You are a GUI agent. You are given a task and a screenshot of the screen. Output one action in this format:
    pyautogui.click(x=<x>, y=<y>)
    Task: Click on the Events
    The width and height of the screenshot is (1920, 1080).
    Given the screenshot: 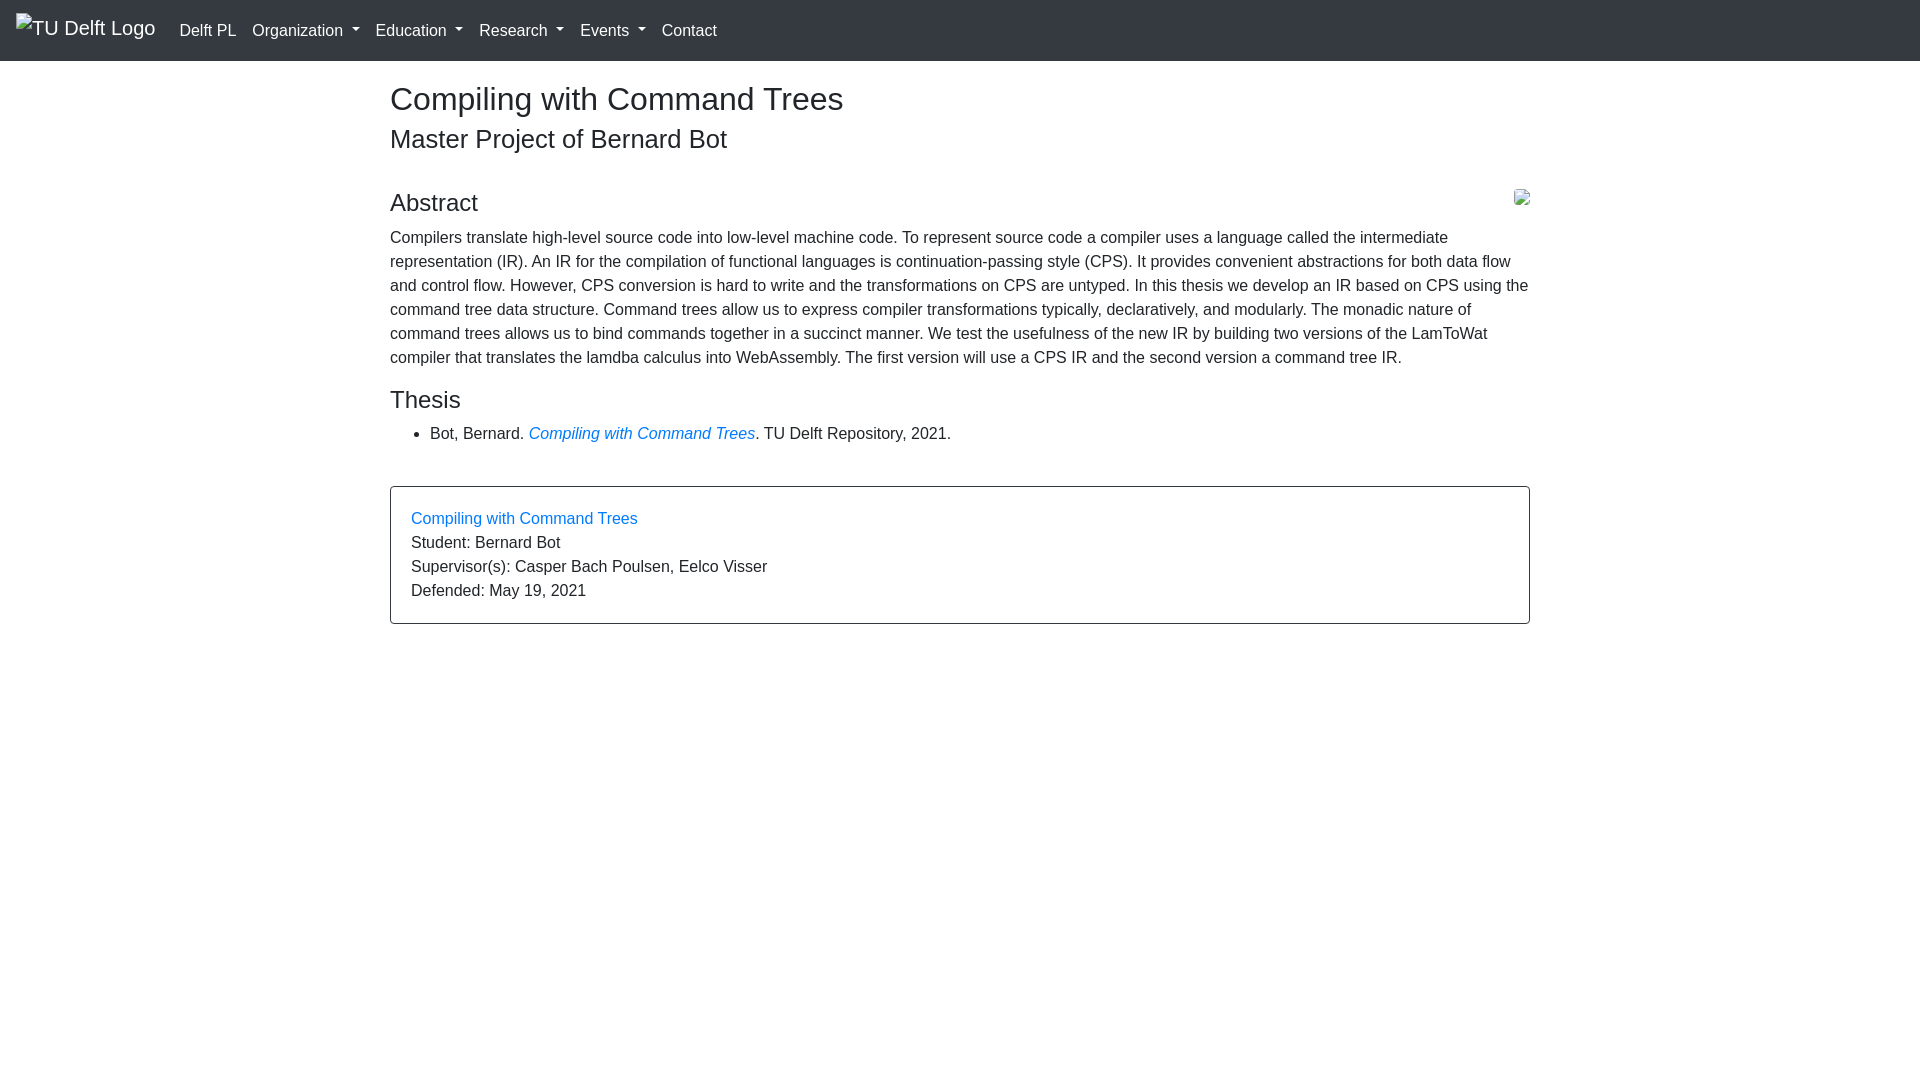 What is the action you would take?
    pyautogui.click(x=612, y=29)
    